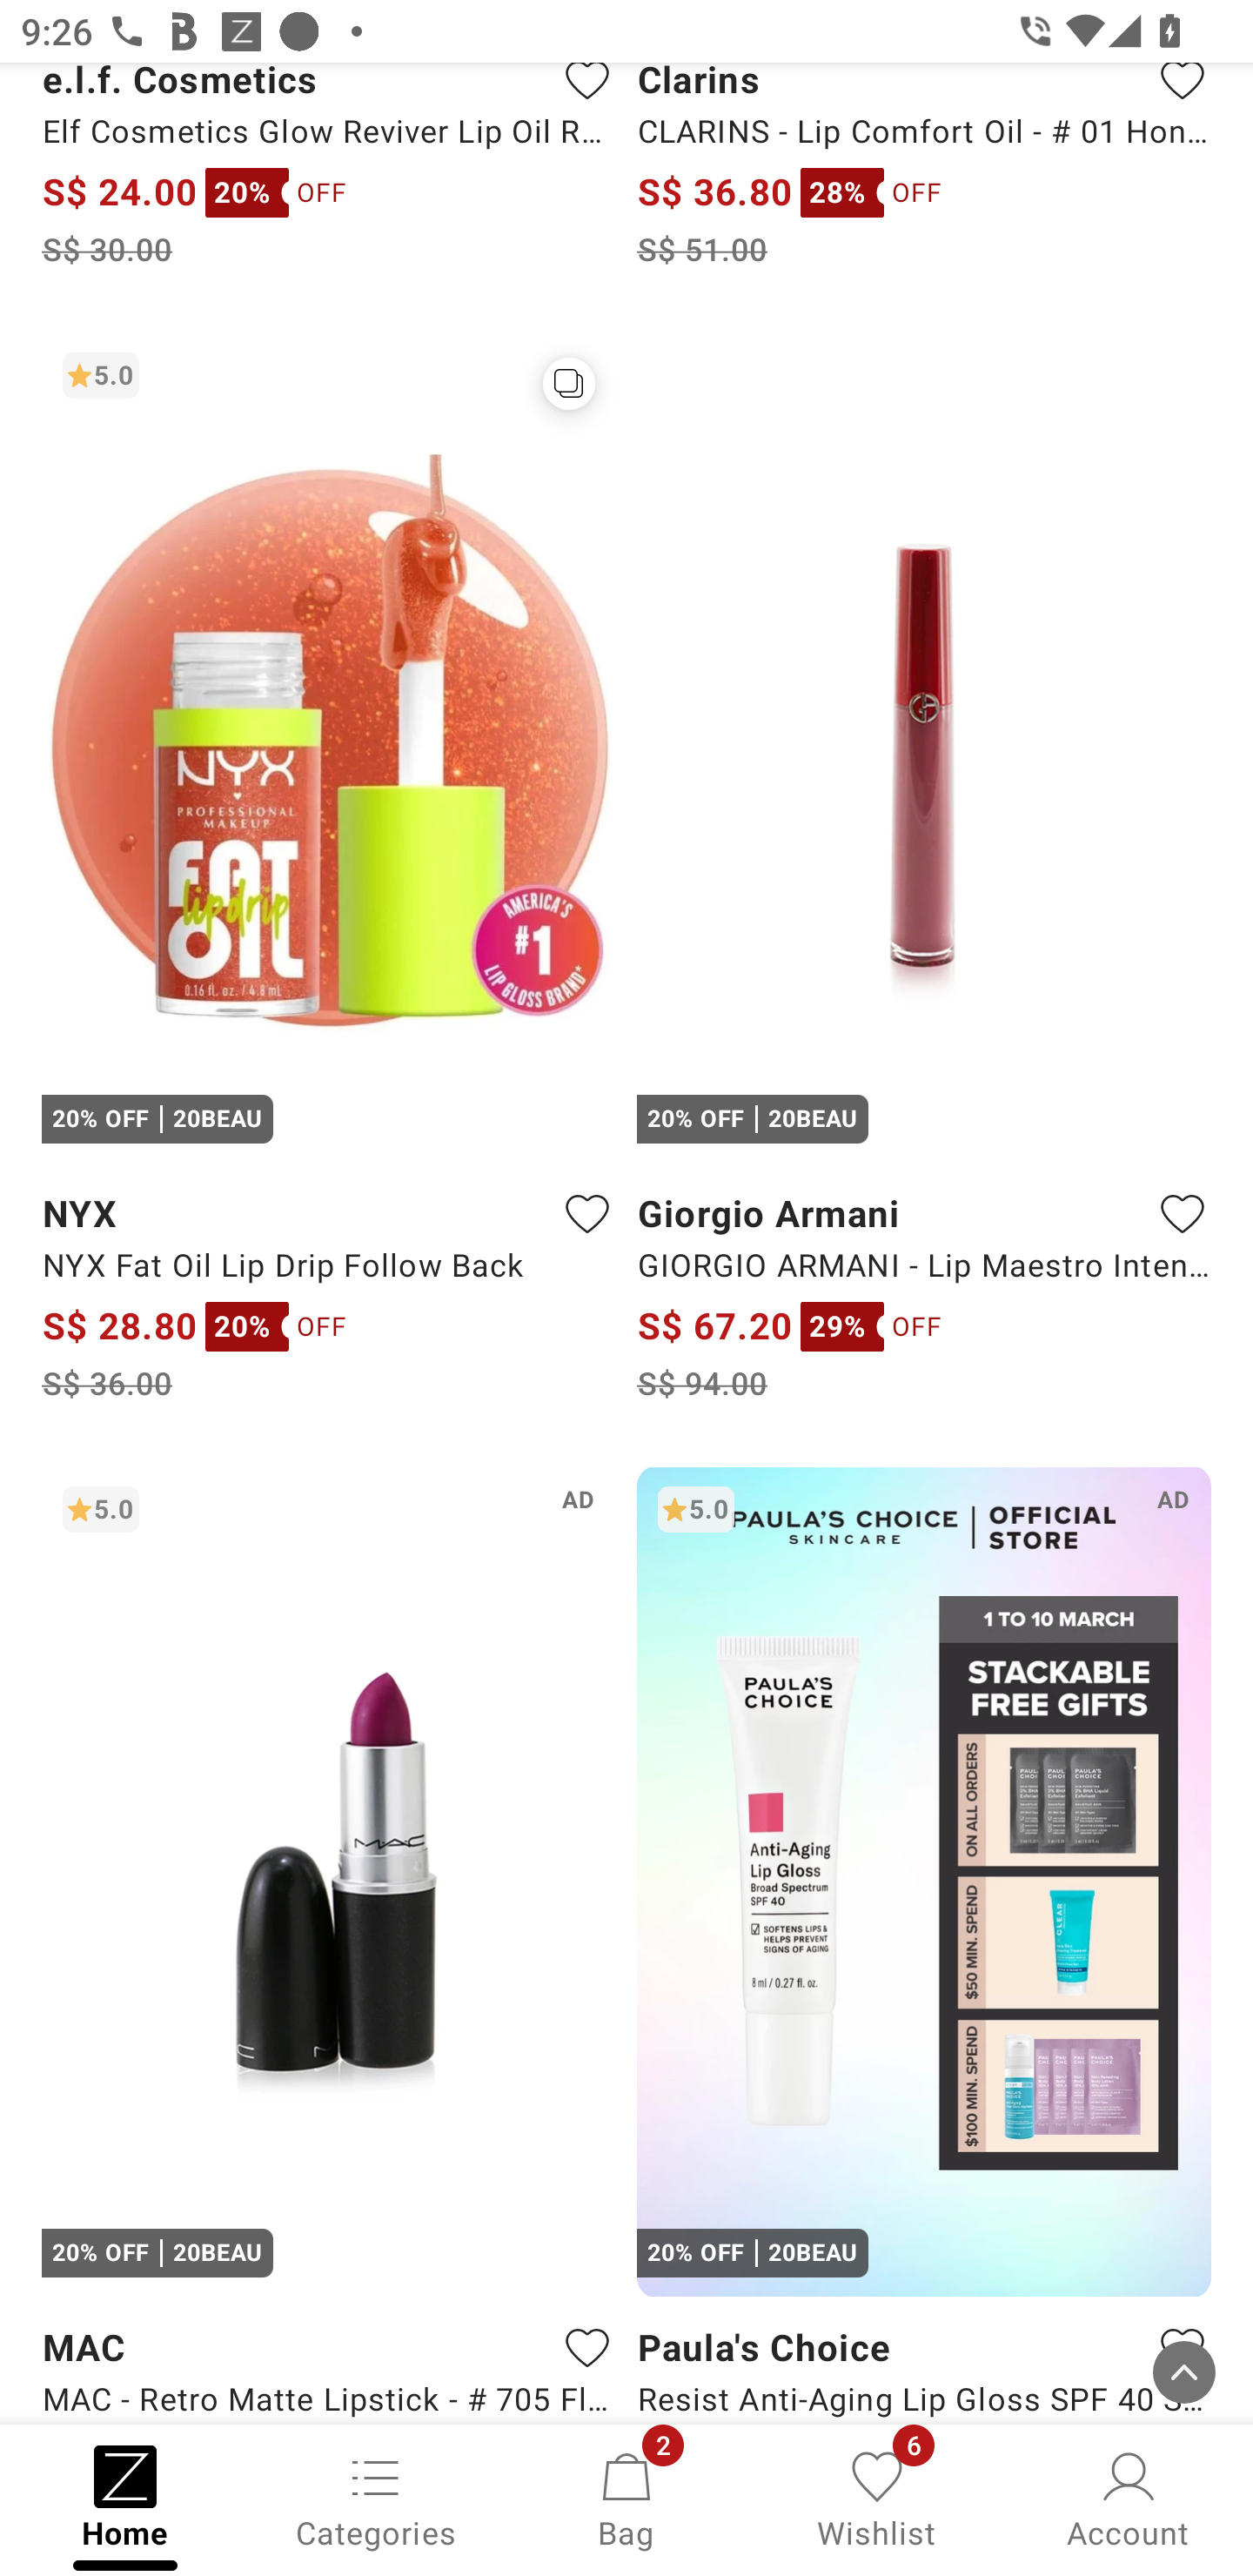 The width and height of the screenshot is (1253, 2576). I want to click on Account, so click(1128, 2498).